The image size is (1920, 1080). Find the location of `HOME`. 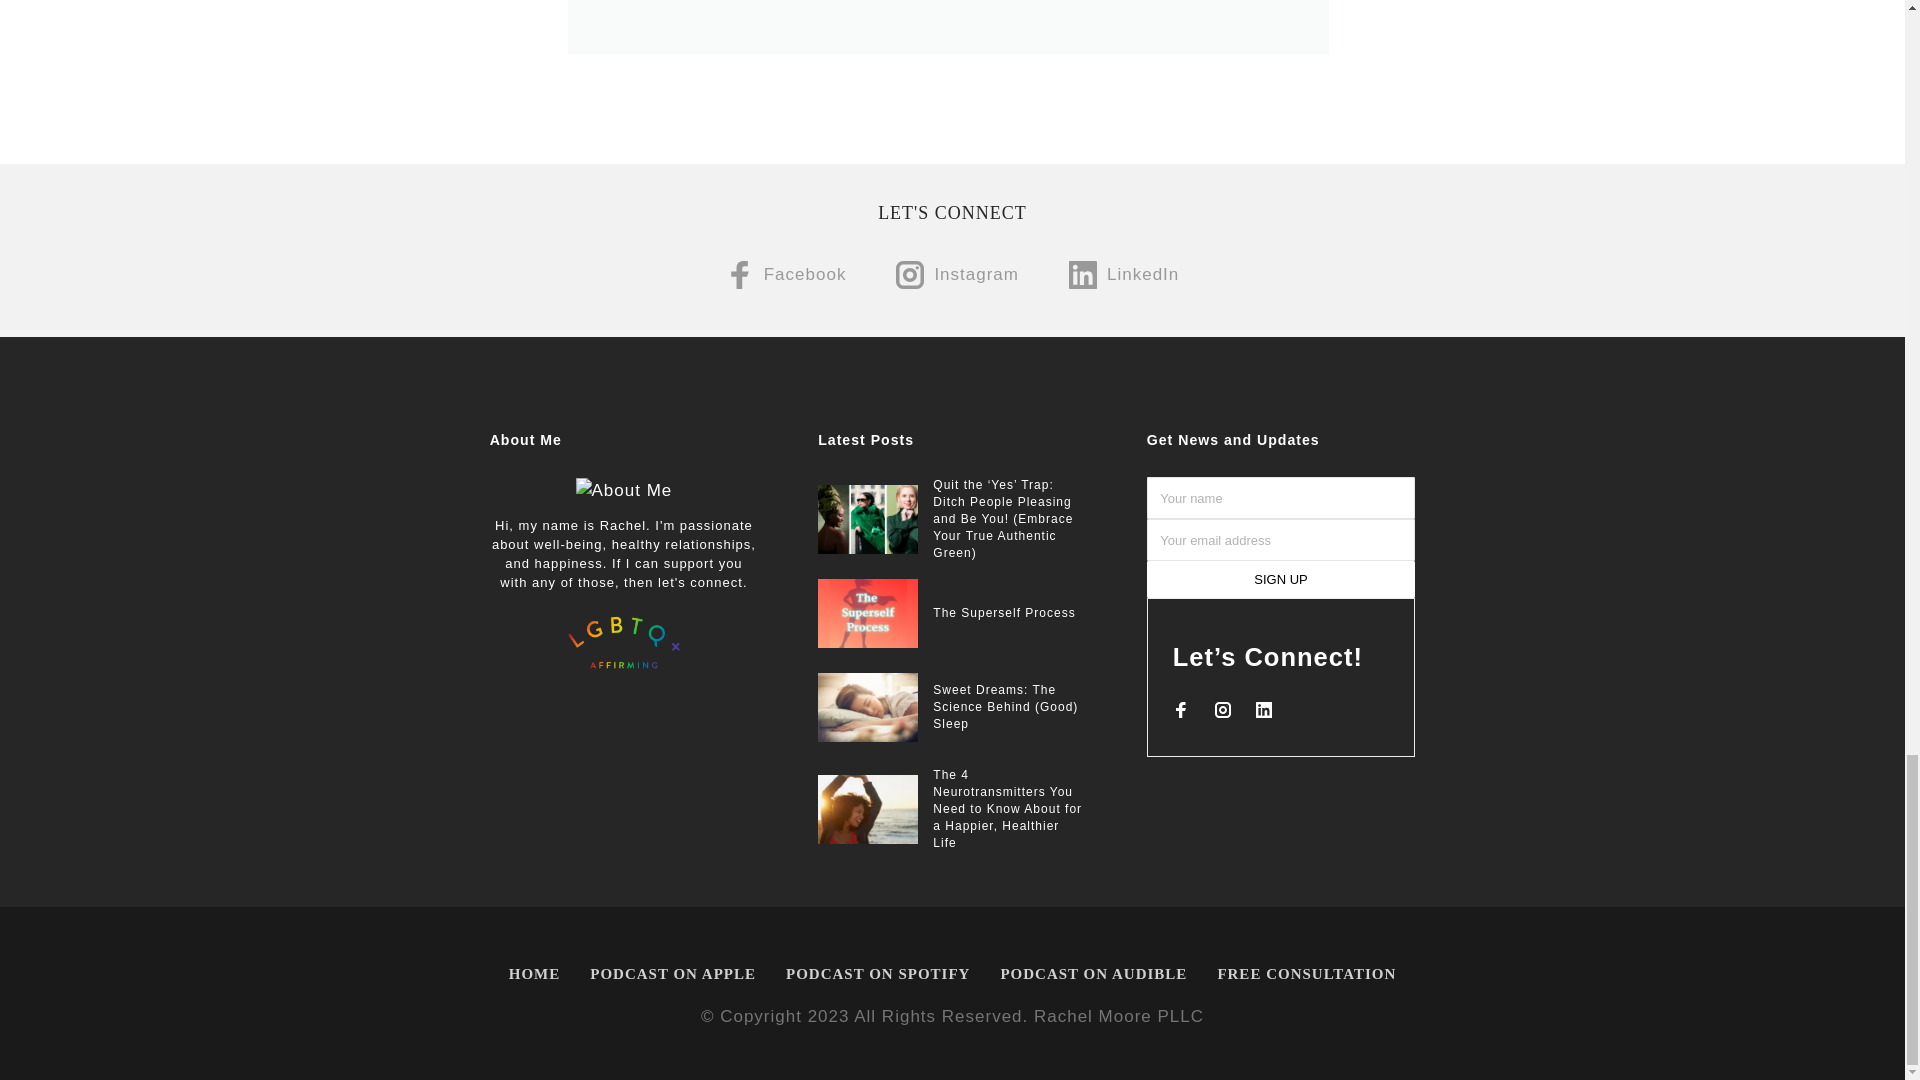

HOME is located at coordinates (534, 974).